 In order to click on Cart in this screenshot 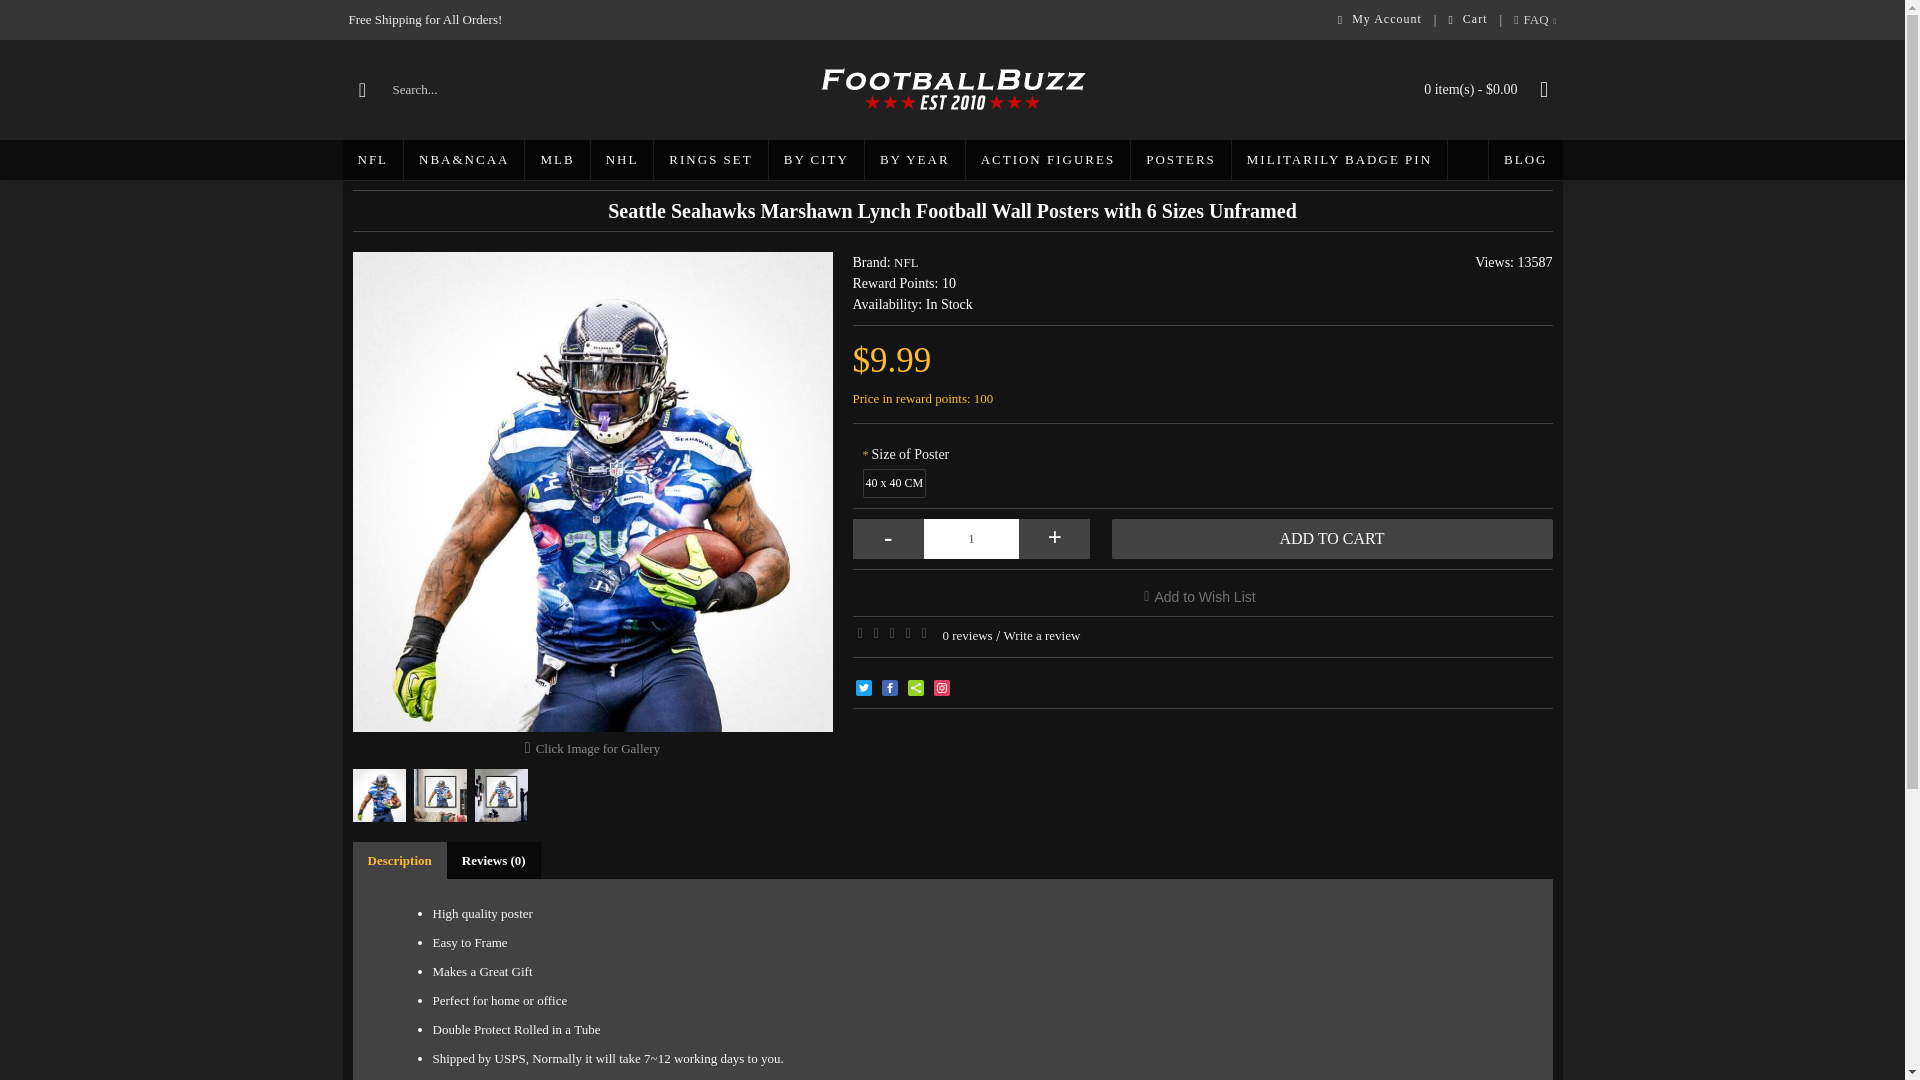, I will do `click(1467, 20)`.